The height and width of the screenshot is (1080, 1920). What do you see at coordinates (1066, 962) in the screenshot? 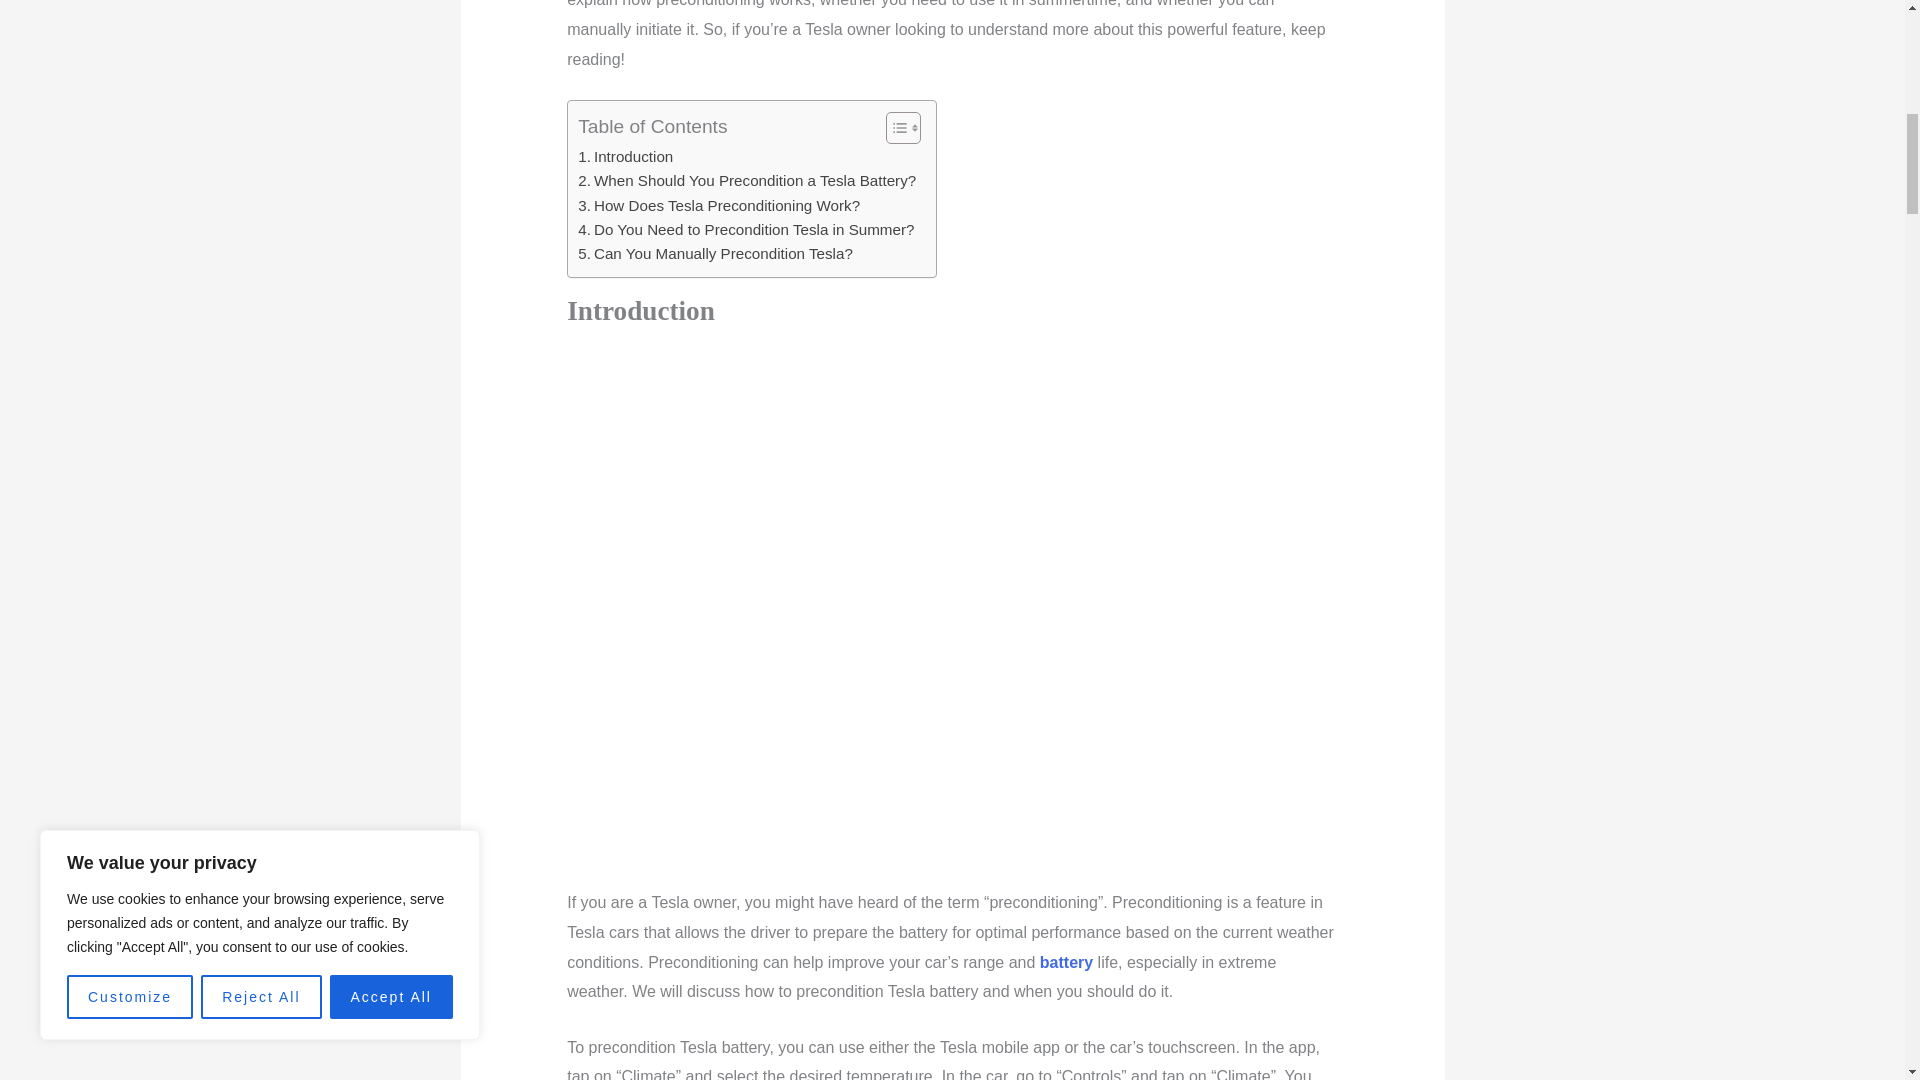
I see `battery` at bounding box center [1066, 962].